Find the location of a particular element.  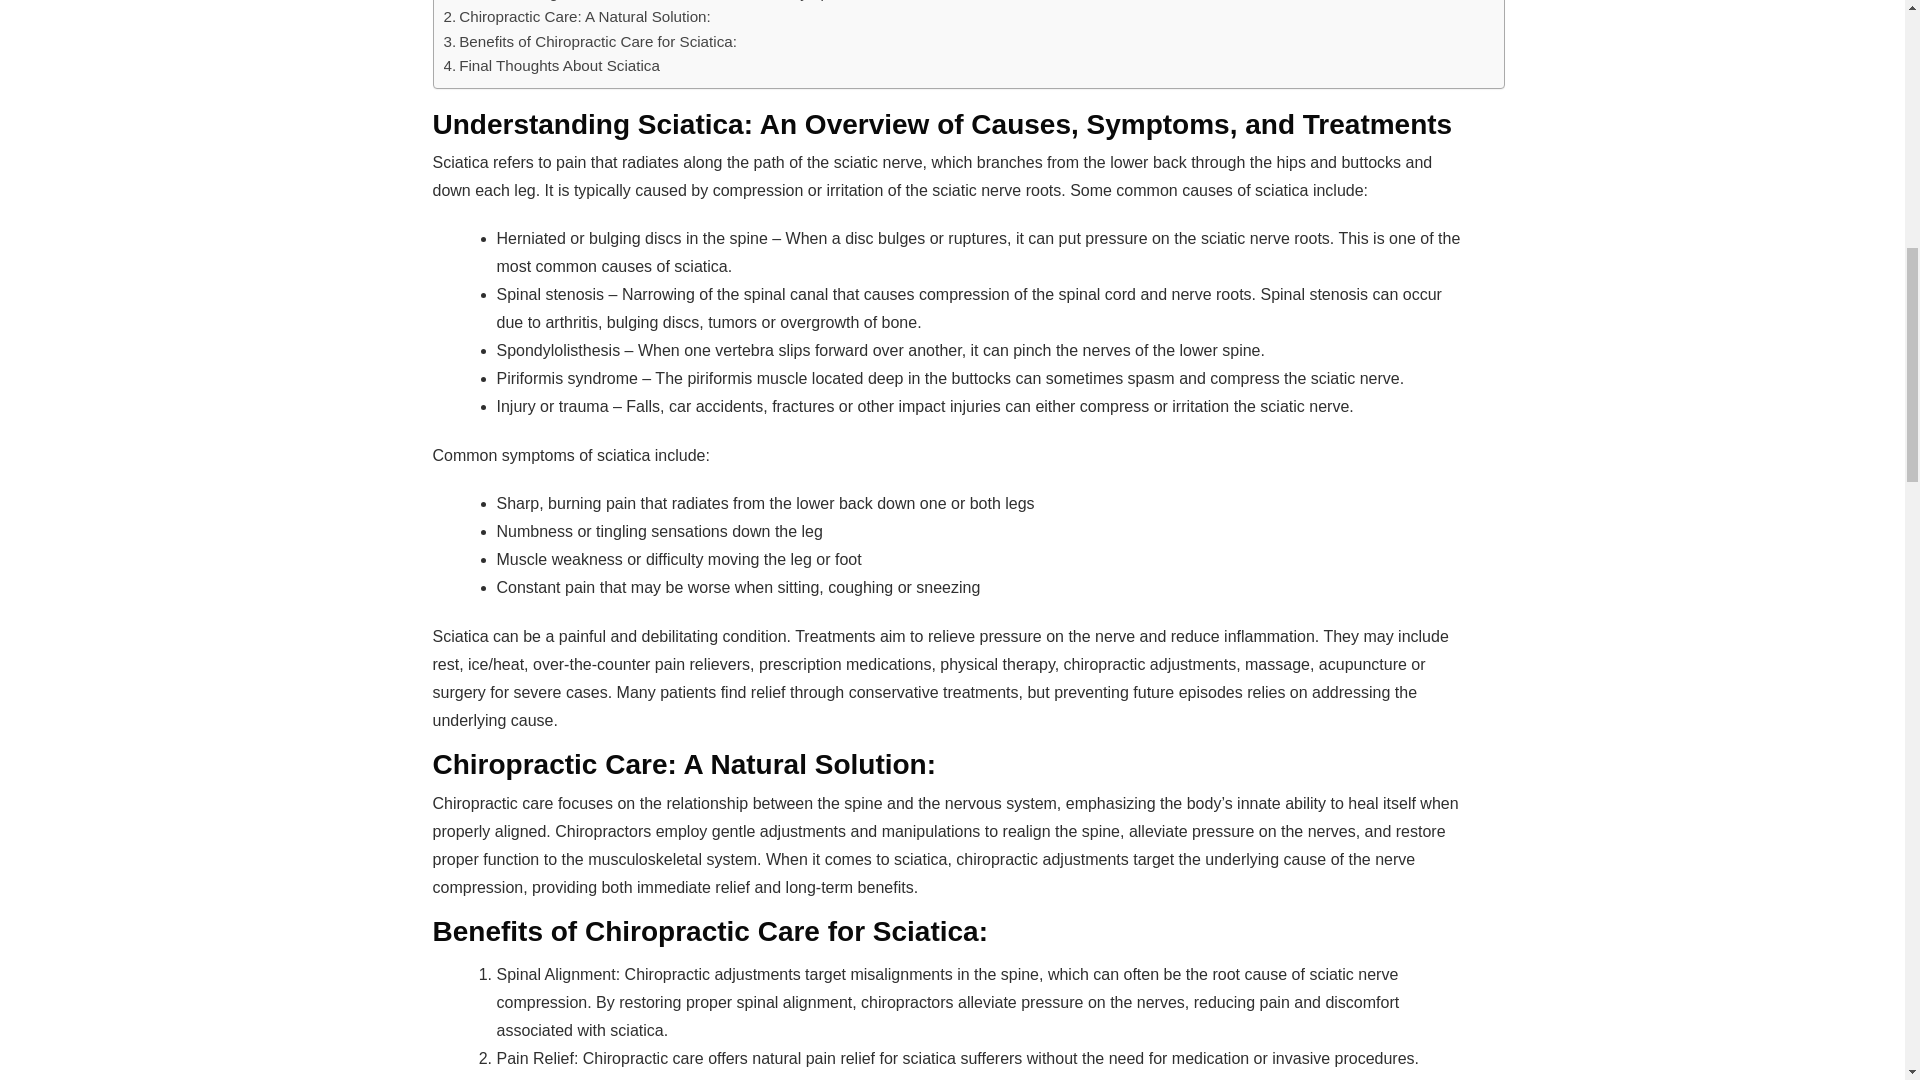

Final Thoughts About Sciatica is located at coordinates (552, 66).